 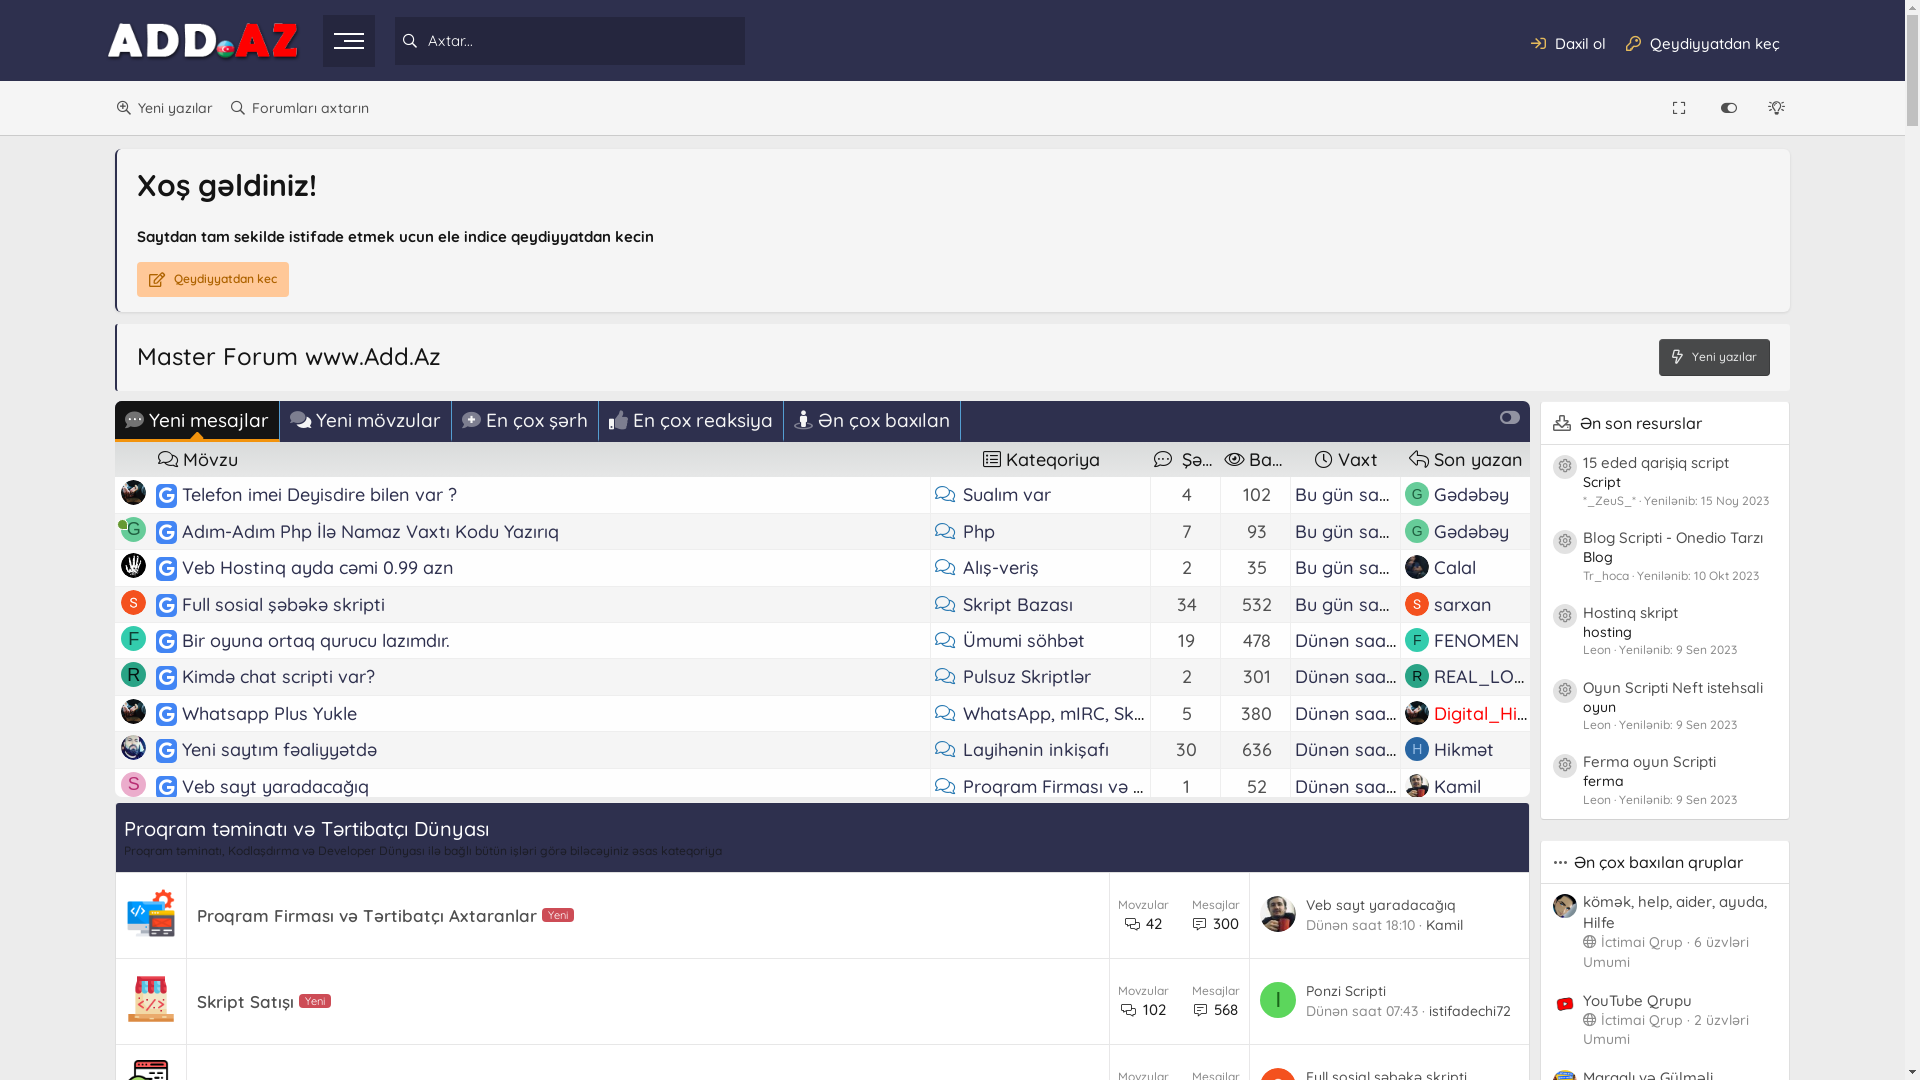 What do you see at coordinates (1463, 604) in the screenshot?
I see `sarxan` at bounding box center [1463, 604].